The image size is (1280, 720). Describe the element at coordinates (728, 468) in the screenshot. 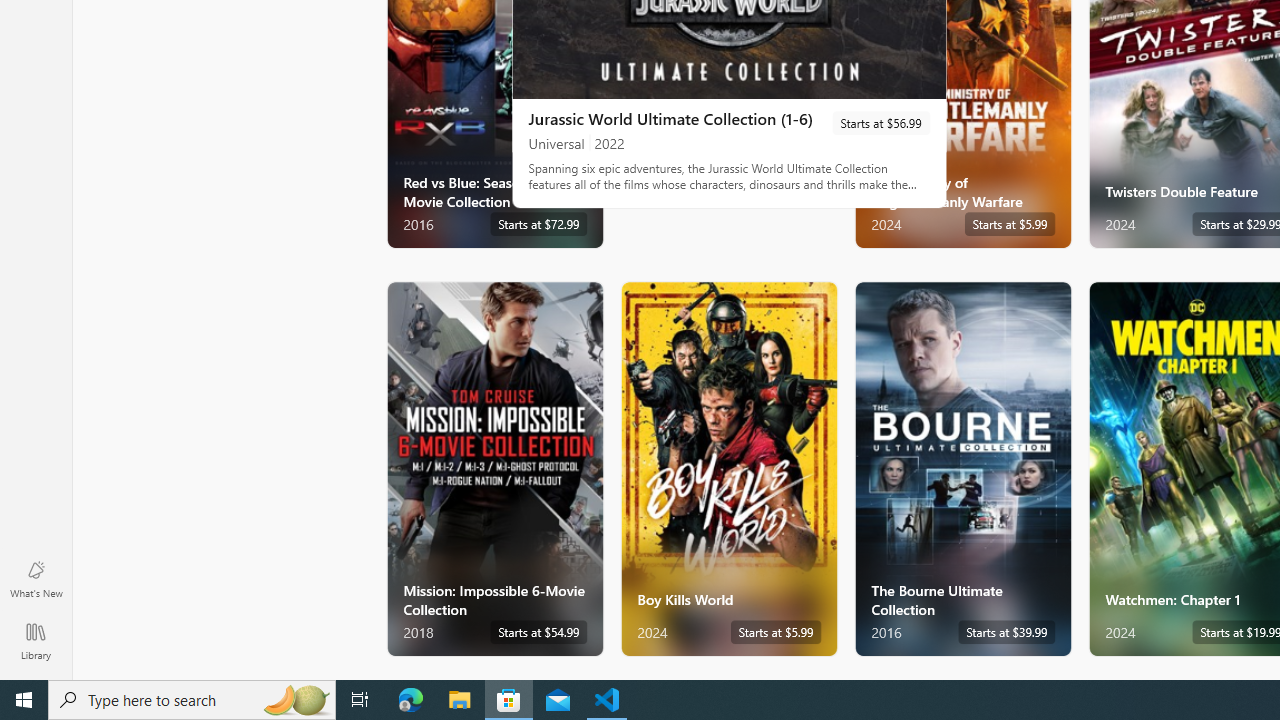

I see `Boy Kills World. Starts at $5.99  ` at that location.